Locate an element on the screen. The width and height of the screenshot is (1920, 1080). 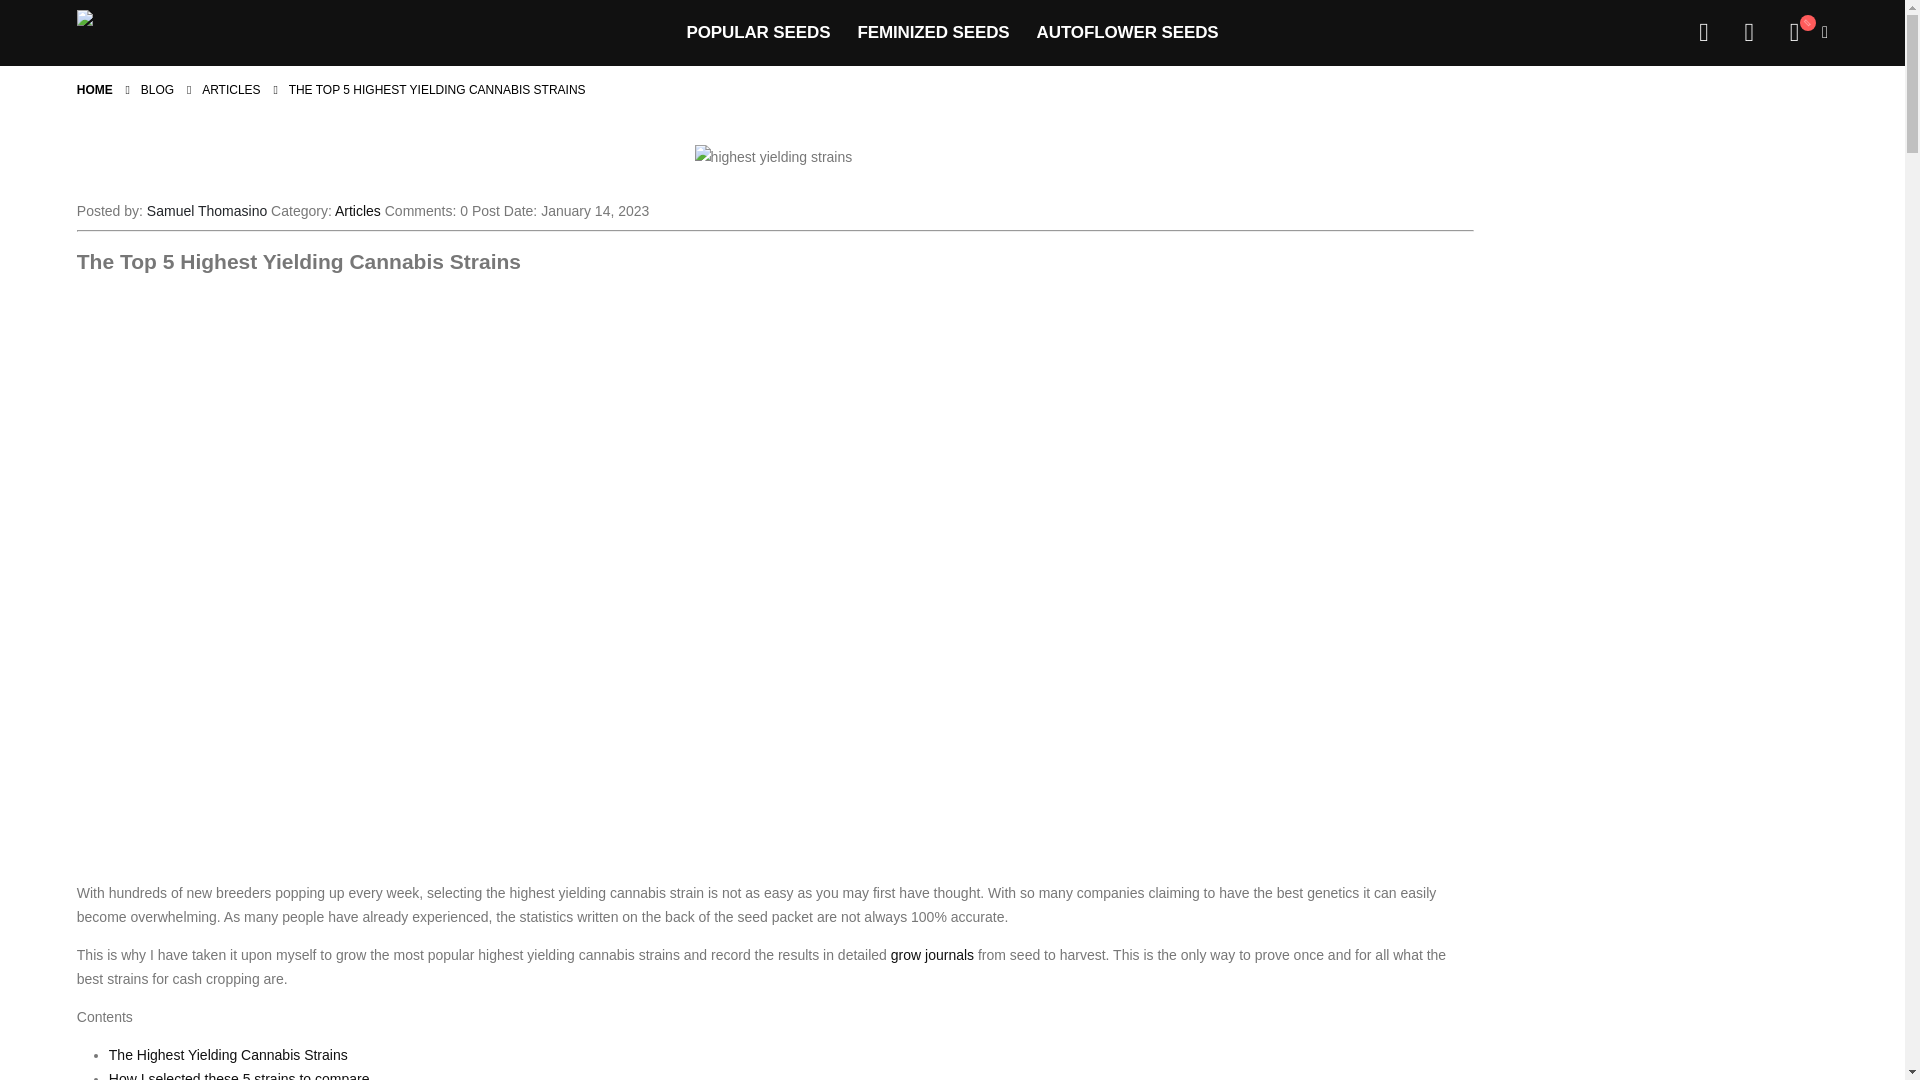
My Account is located at coordinates (1702, 33).